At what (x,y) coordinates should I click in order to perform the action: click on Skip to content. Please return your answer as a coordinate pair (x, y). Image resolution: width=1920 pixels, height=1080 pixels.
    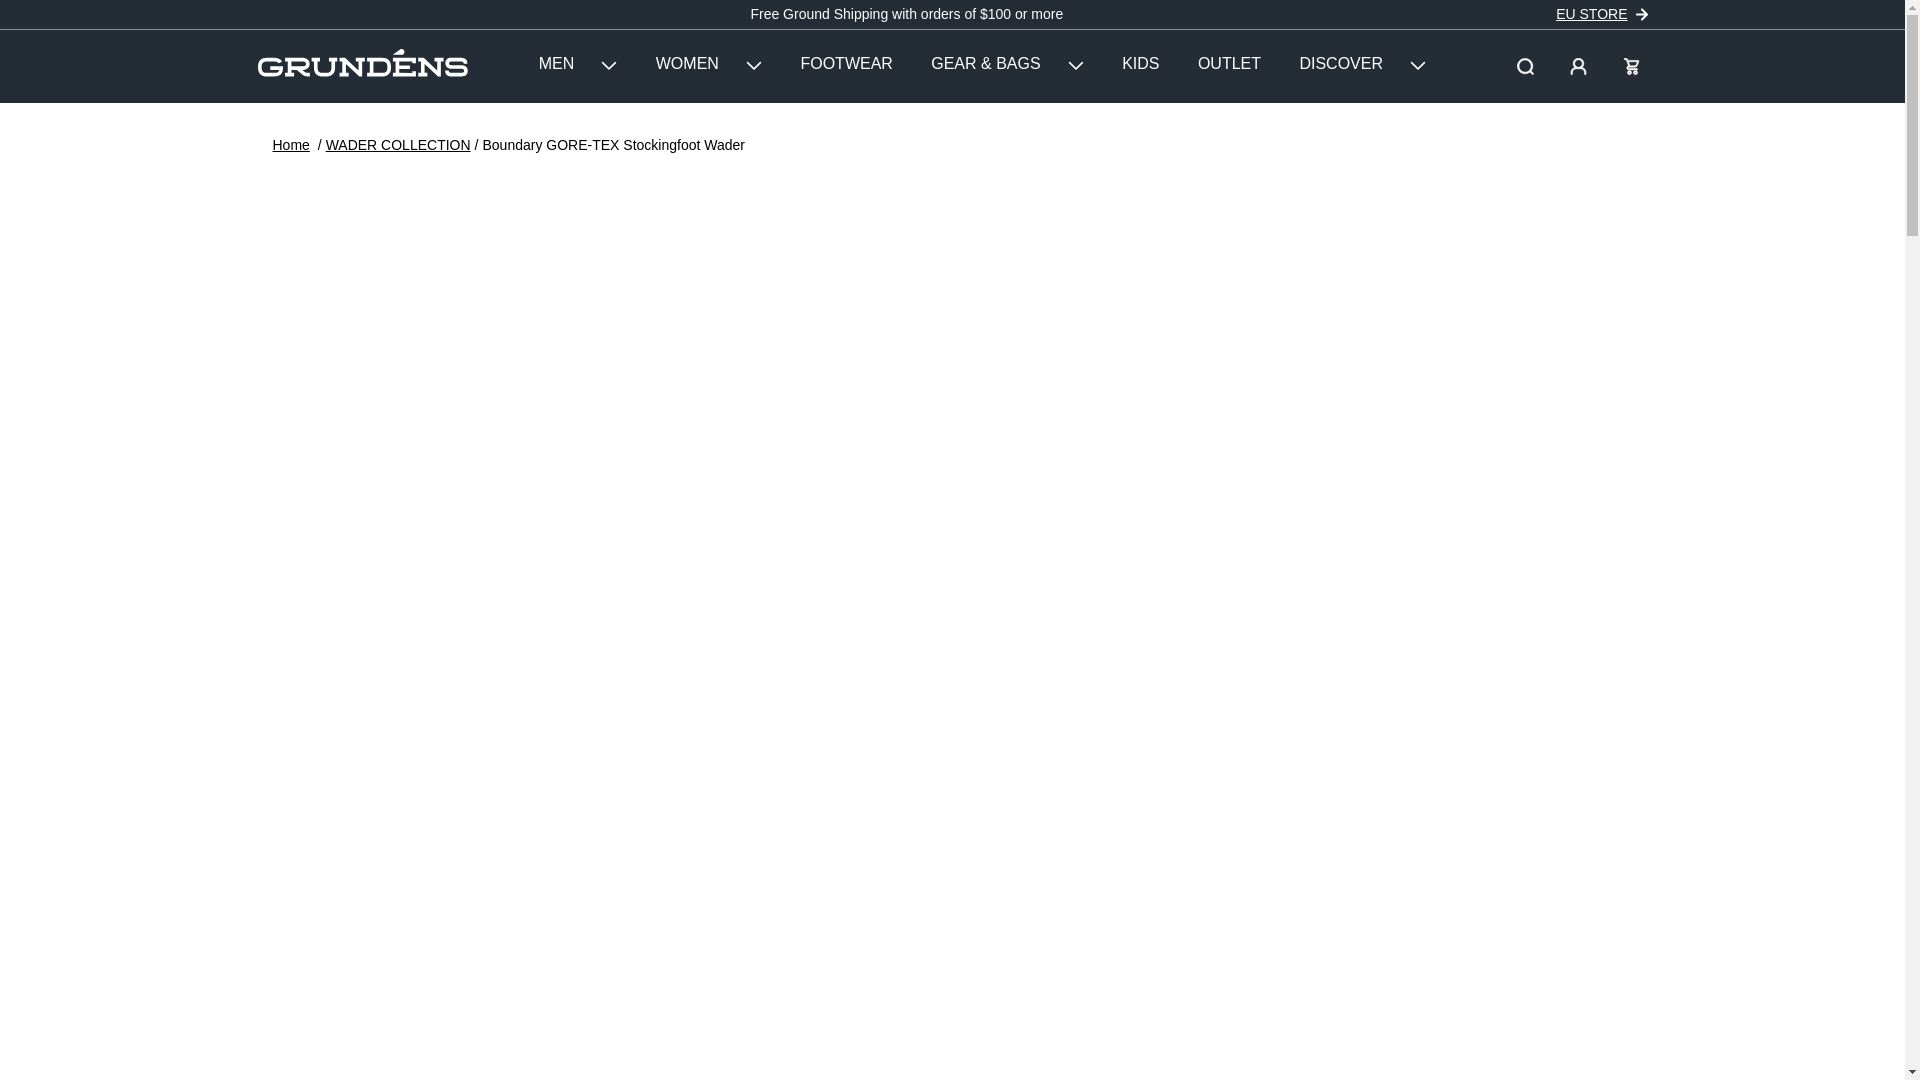
    Looking at the image, I should click on (26, 16).